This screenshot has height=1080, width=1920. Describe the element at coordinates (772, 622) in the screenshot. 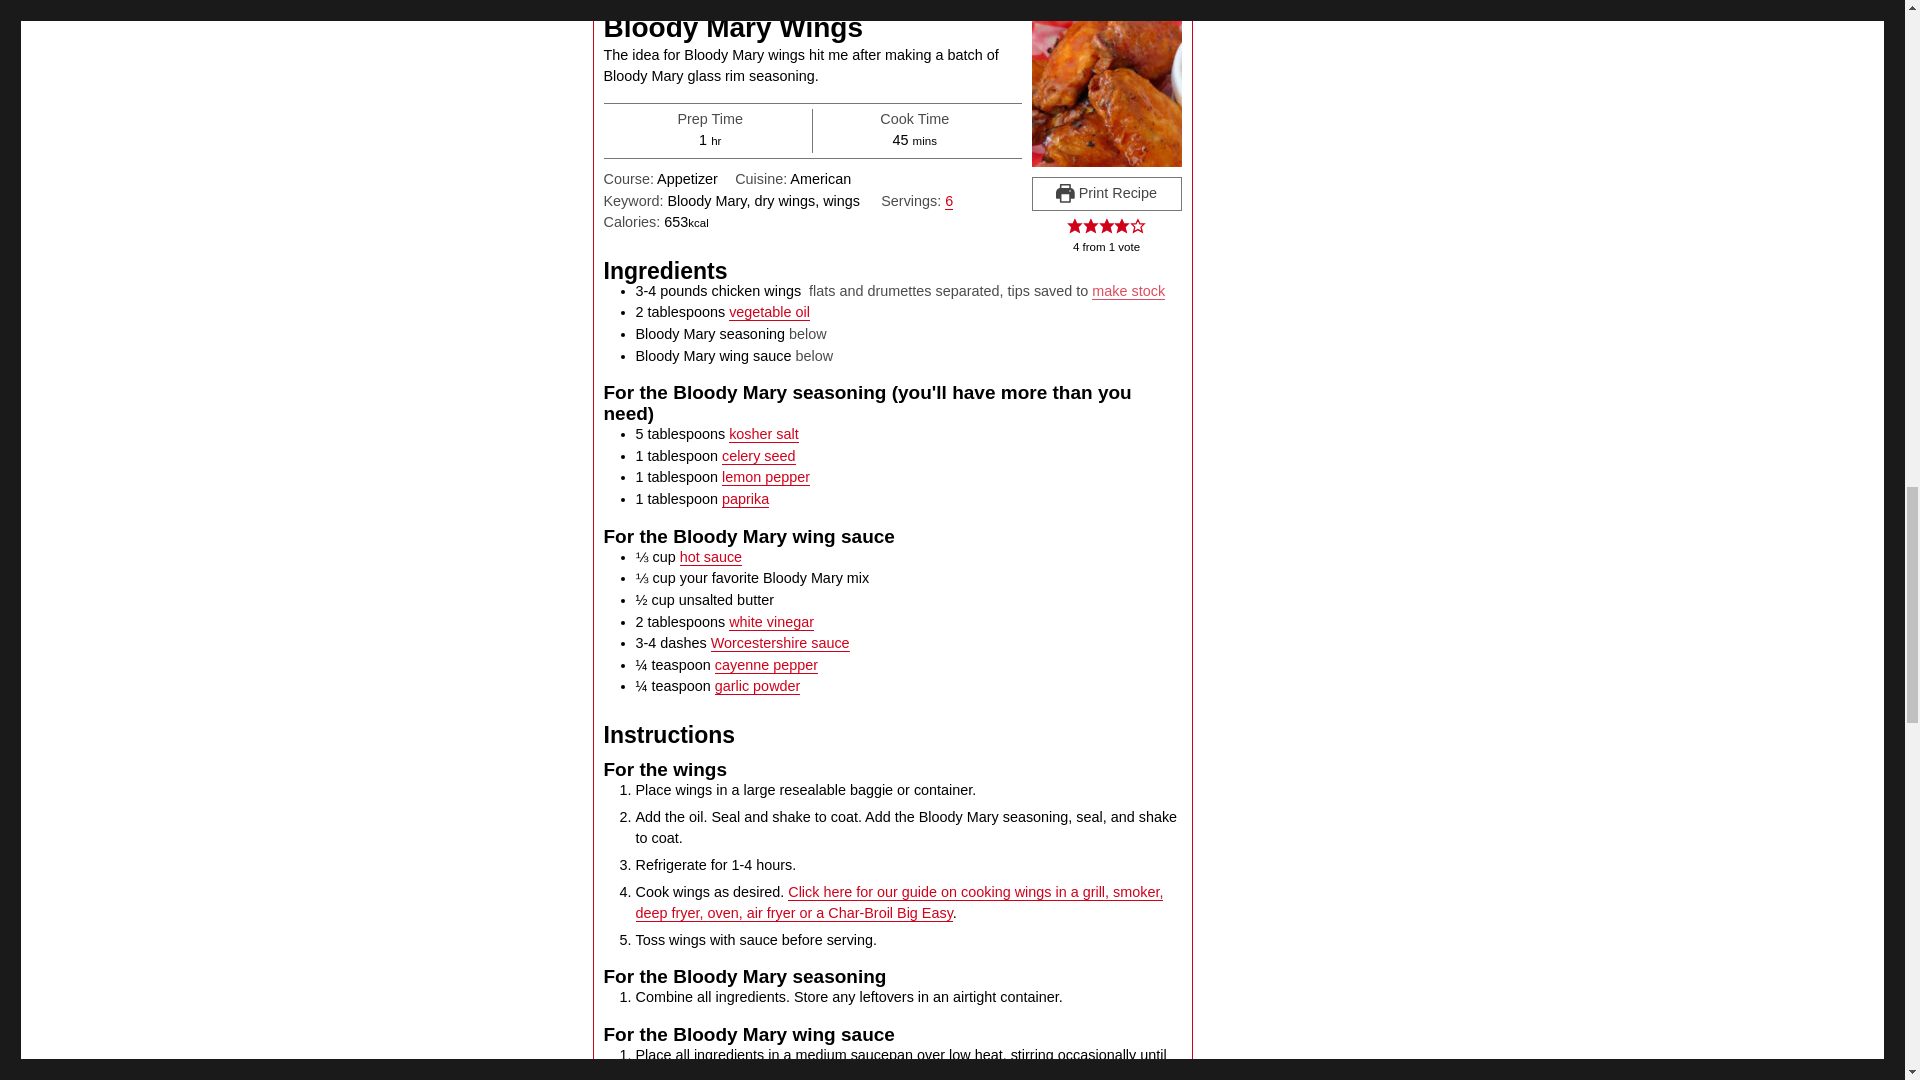

I see `white vinegar` at that location.